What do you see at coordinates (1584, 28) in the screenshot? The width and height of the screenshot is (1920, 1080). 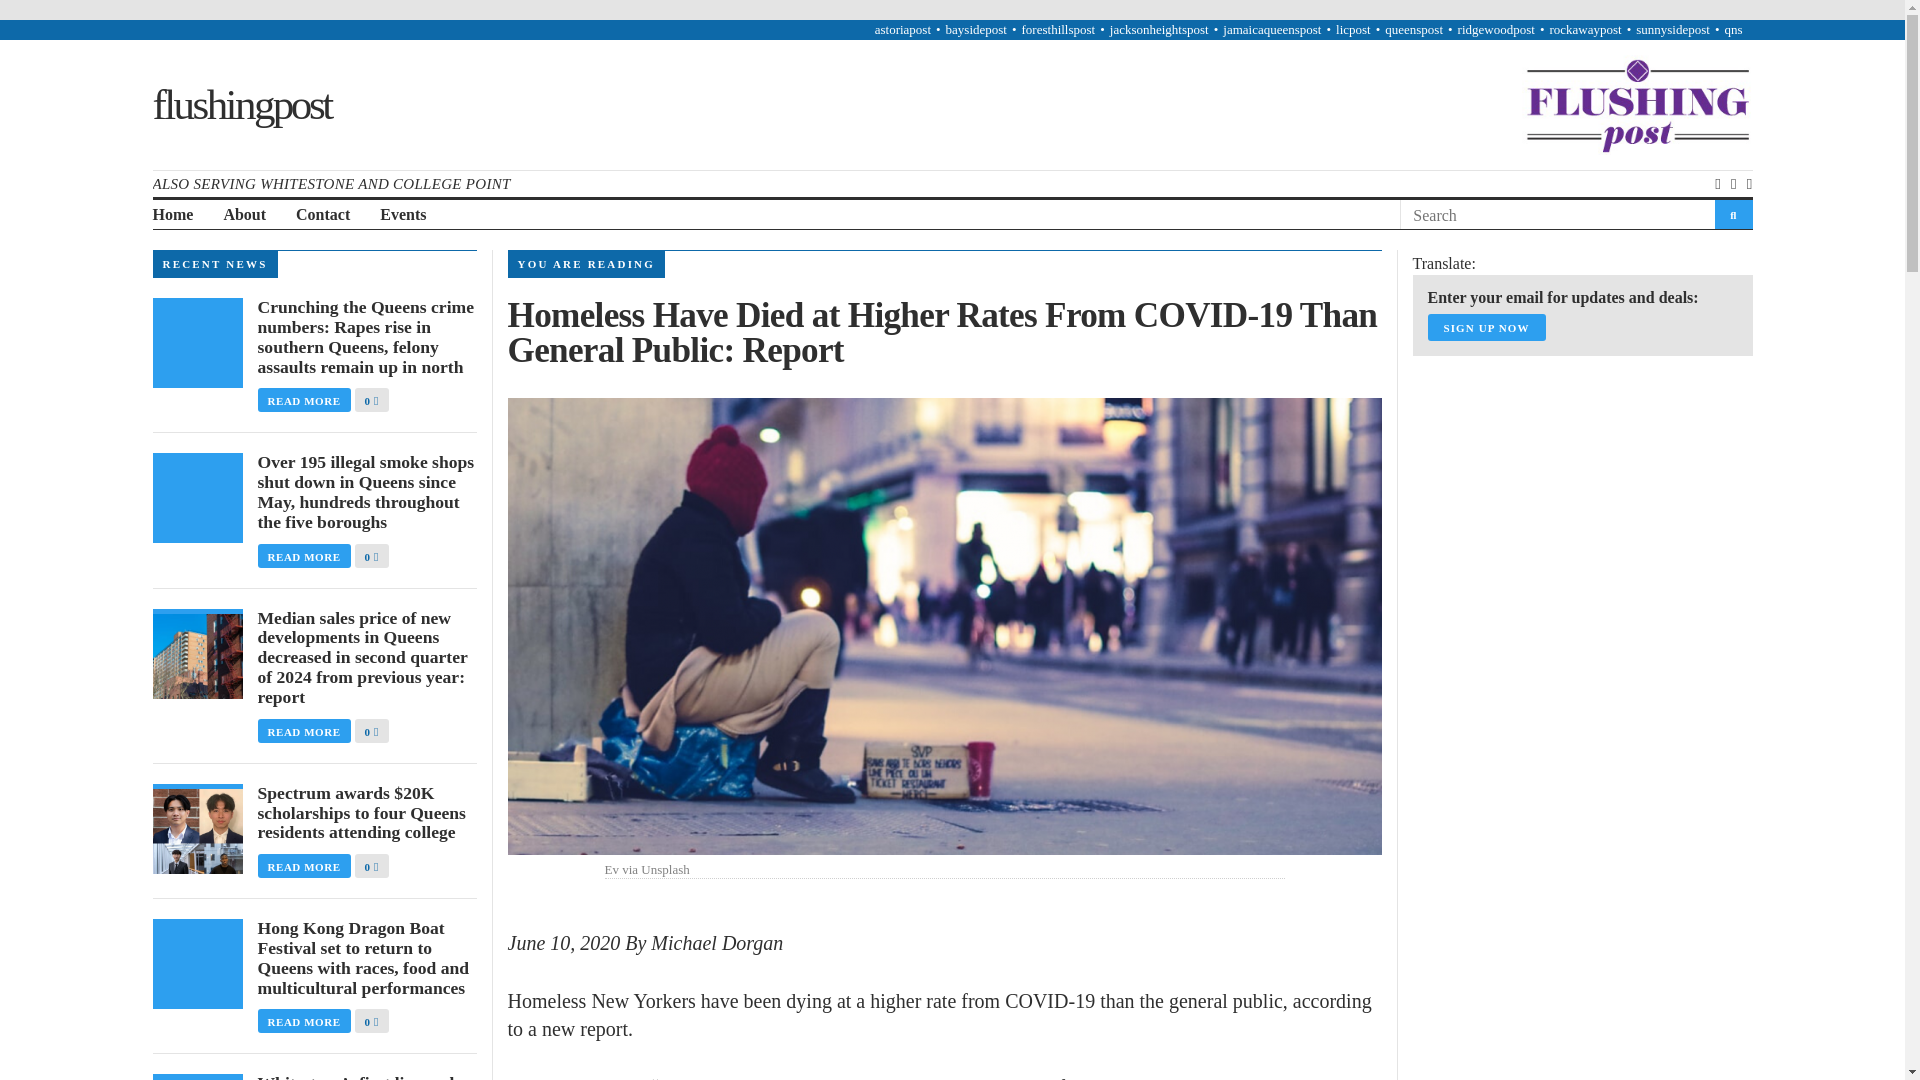 I see `rockawaypost` at bounding box center [1584, 28].